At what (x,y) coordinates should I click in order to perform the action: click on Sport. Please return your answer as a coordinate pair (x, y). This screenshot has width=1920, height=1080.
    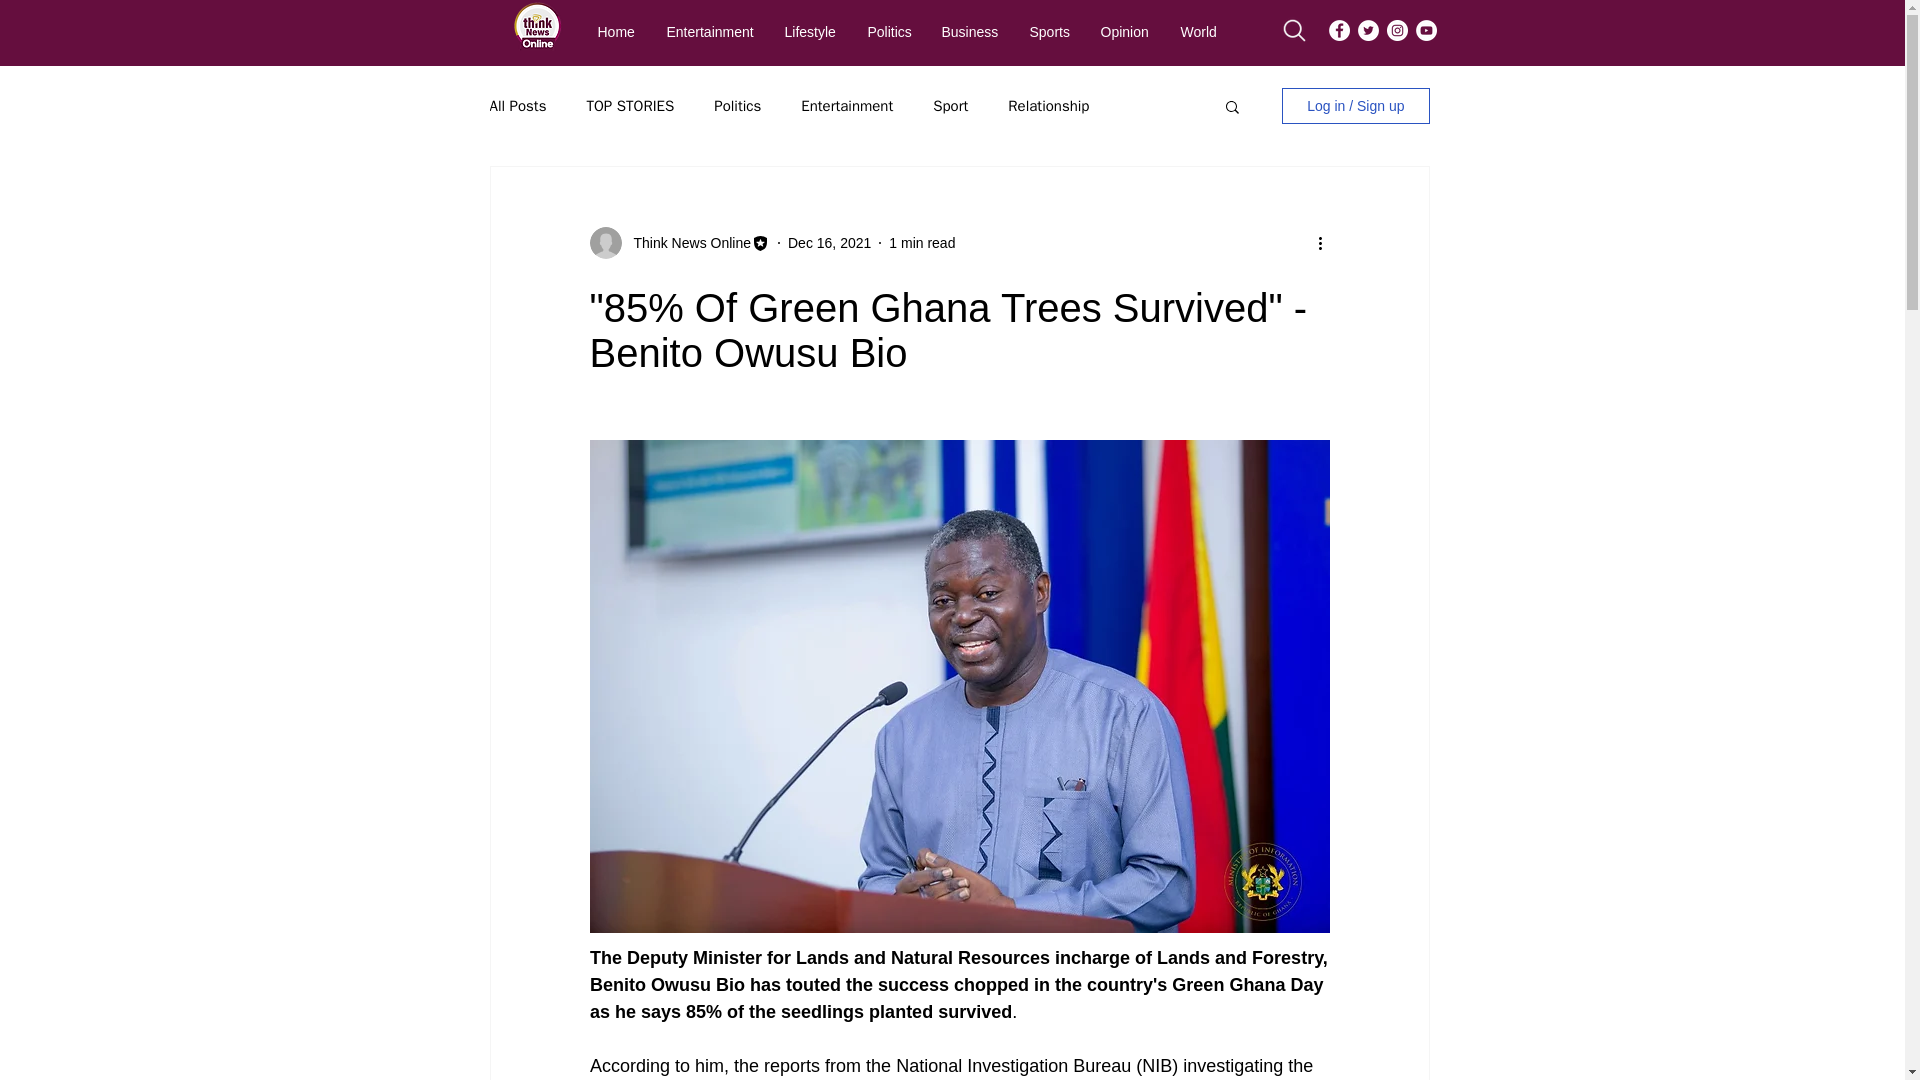
    Looking at the image, I should click on (950, 105).